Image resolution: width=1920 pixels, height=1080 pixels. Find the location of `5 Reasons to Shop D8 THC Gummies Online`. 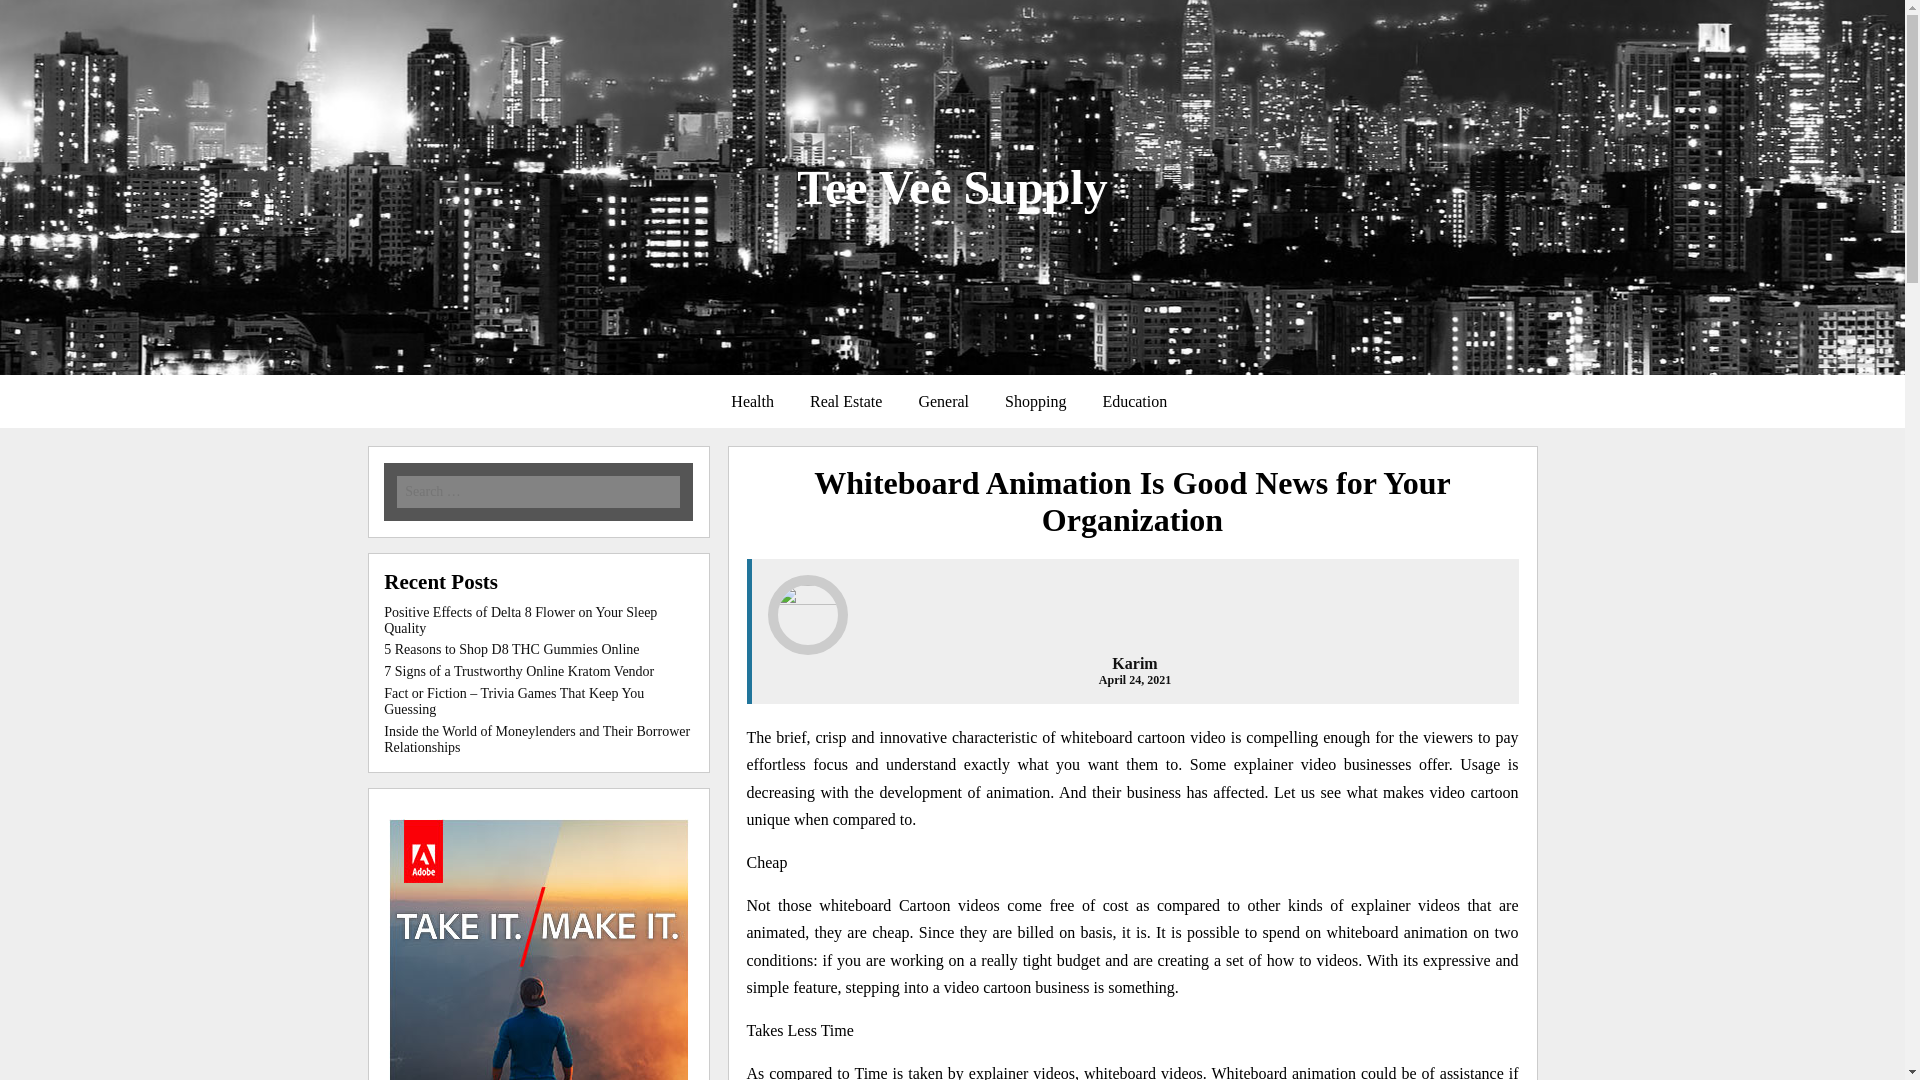

5 Reasons to Shop D8 THC Gummies Online is located at coordinates (512, 648).